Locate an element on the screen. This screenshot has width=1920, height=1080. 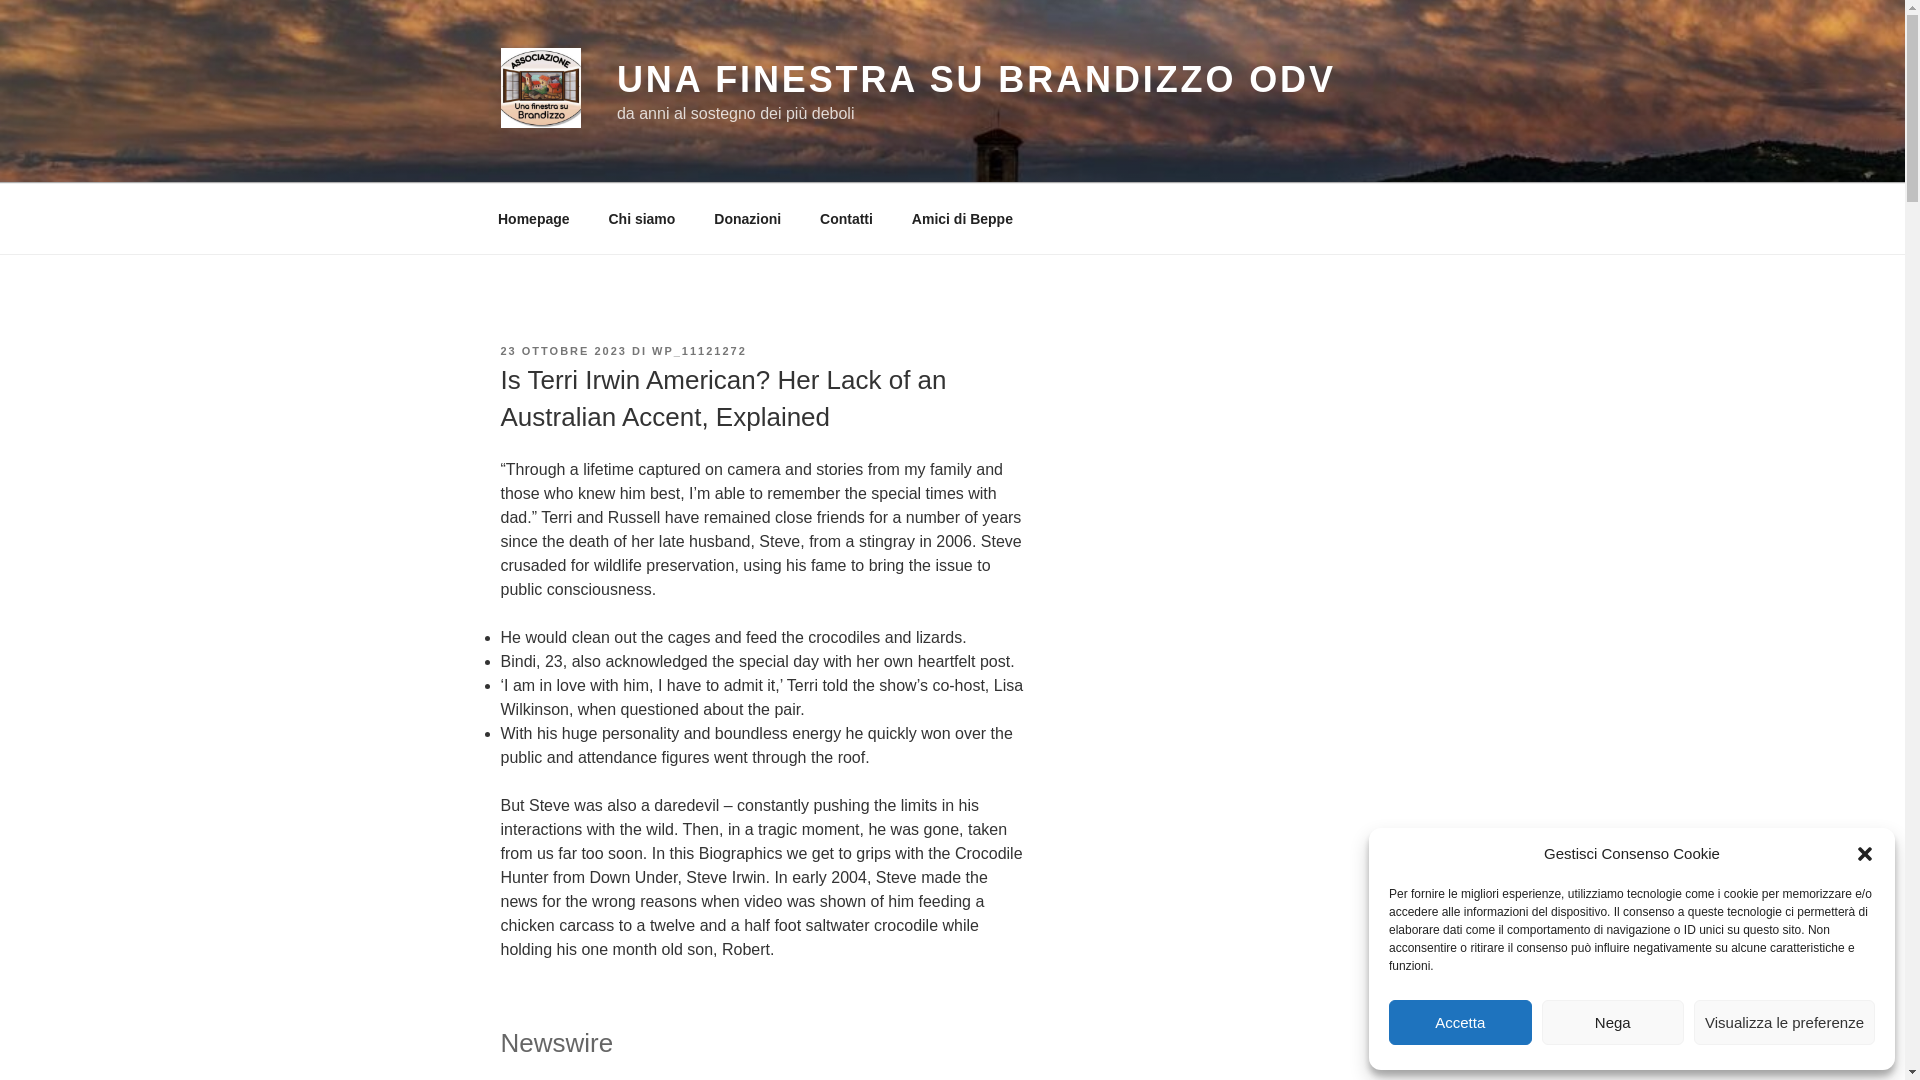
23 OTTOBRE 2023 is located at coordinates (562, 350).